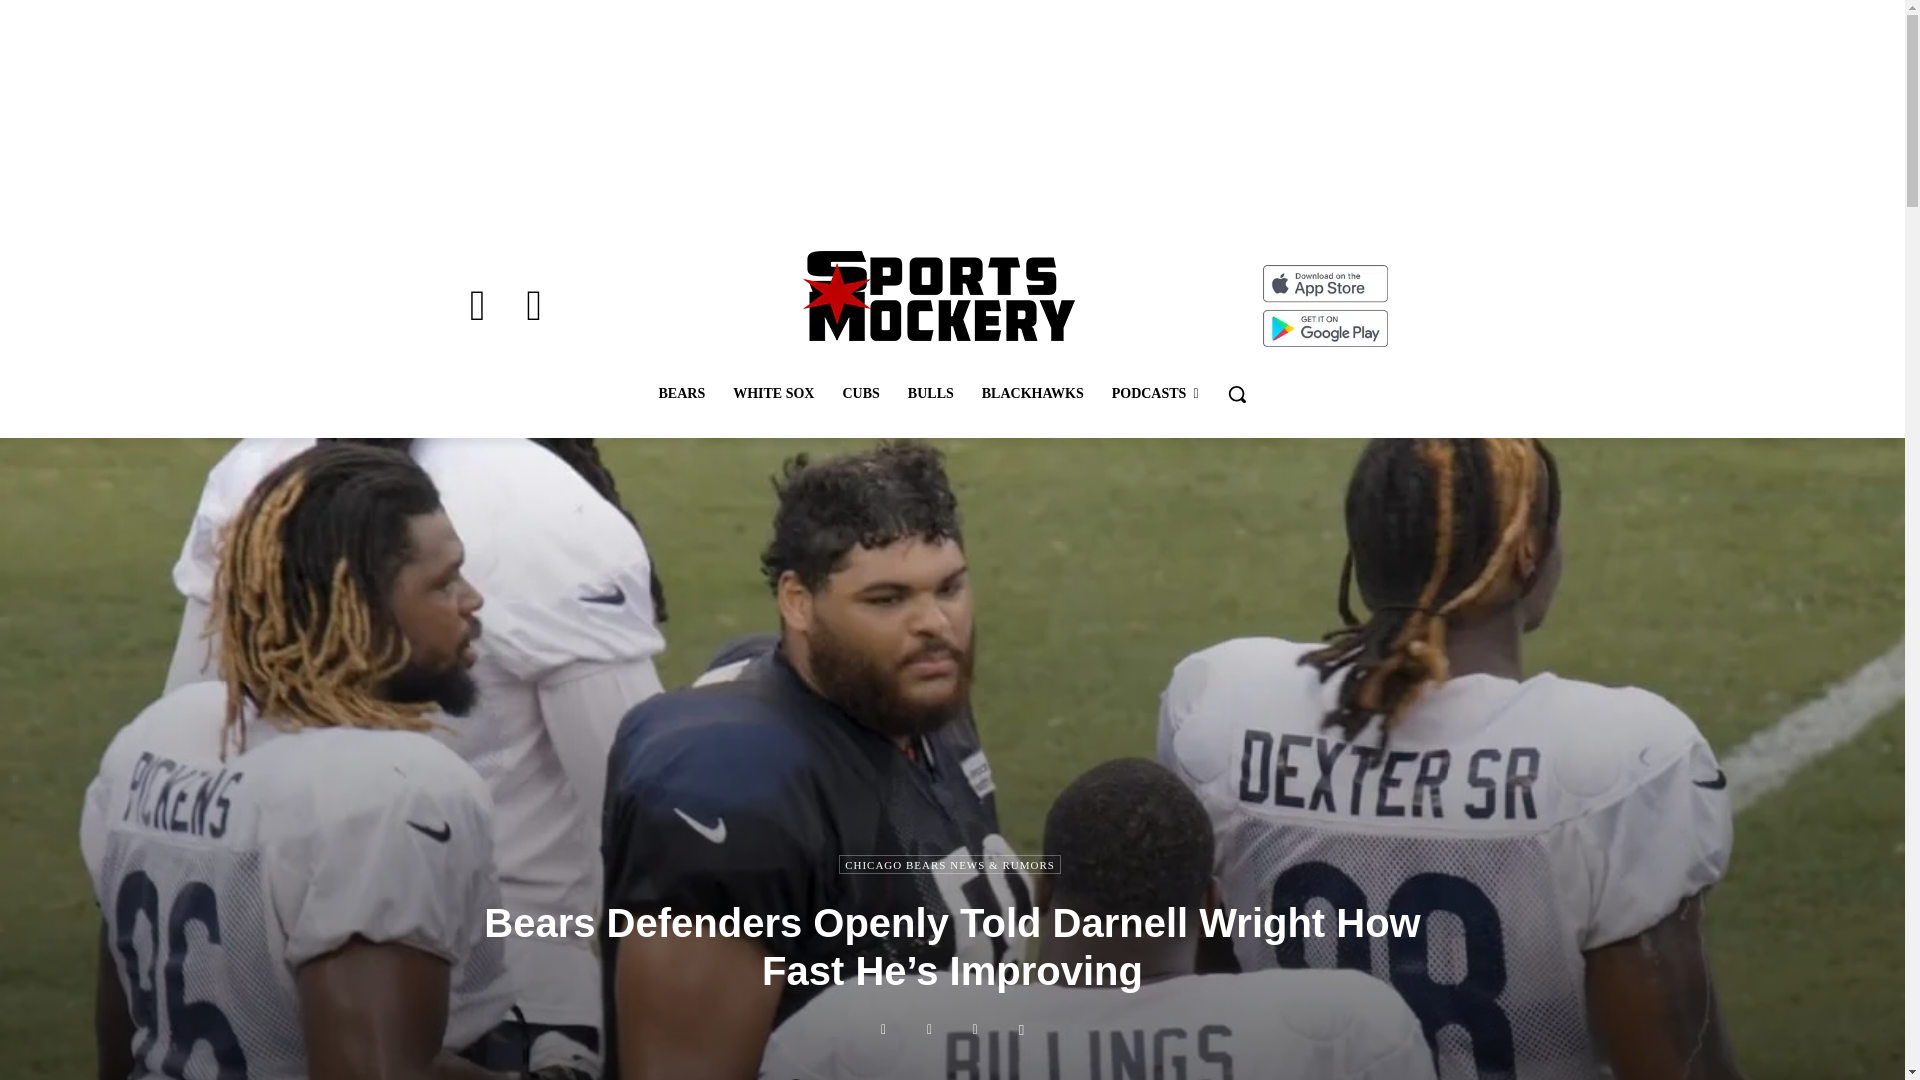 This screenshot has height=1080, width=1920. I want to click on CUBS, so click(860, 394).